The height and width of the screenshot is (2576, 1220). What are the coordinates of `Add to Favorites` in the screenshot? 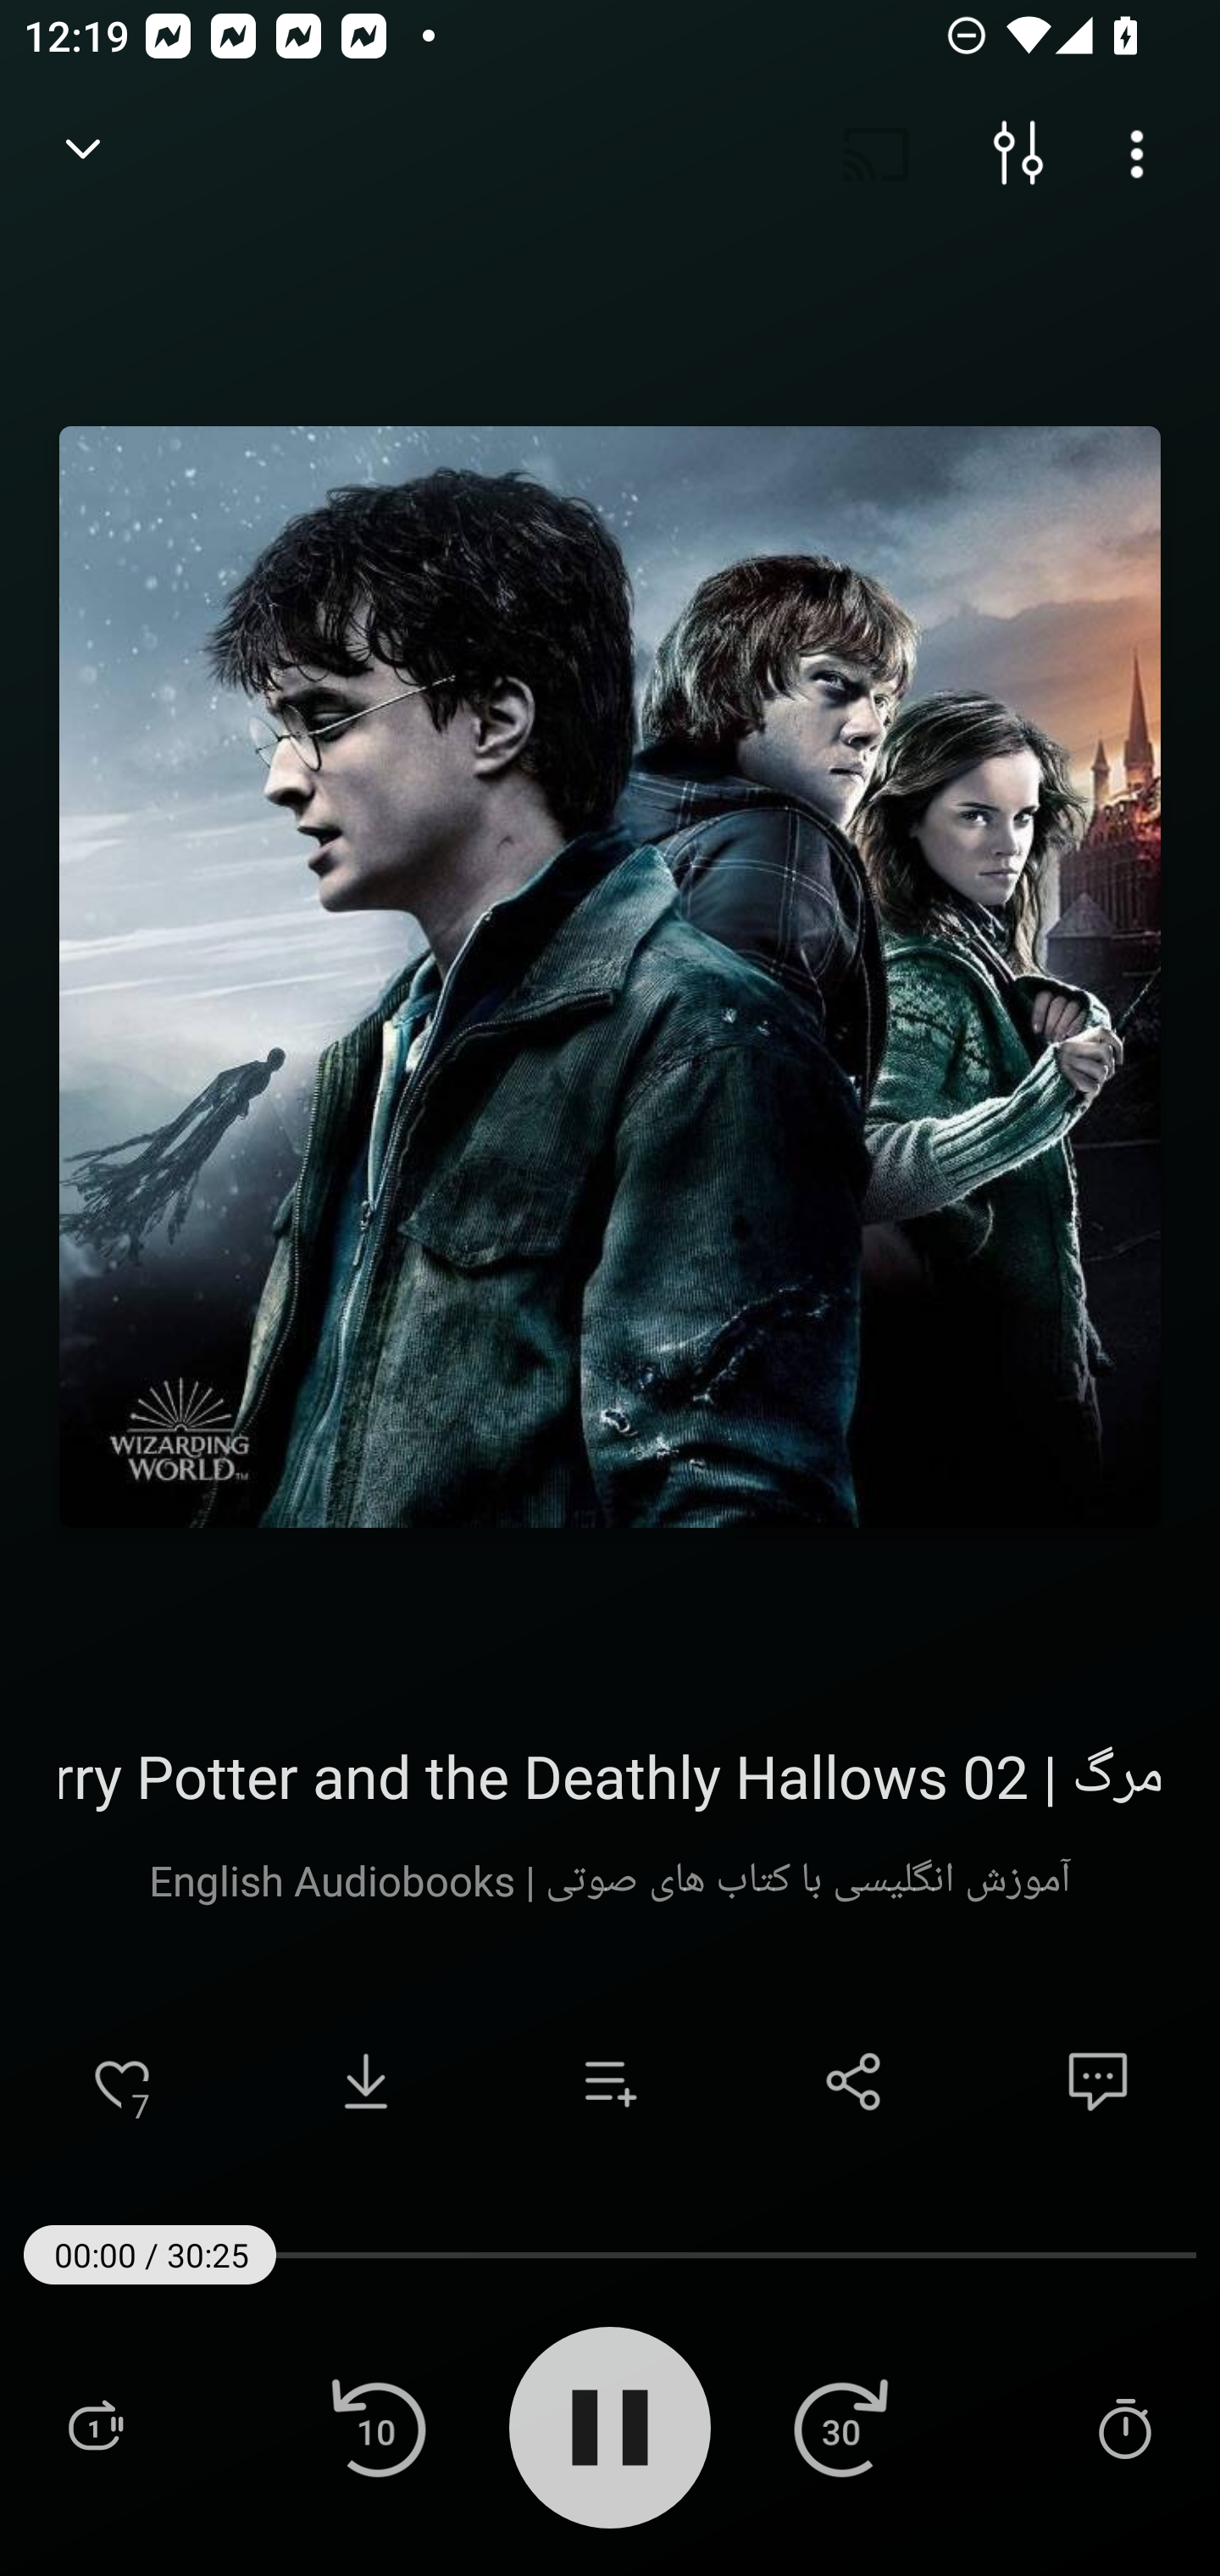 It's located at (122, 2081).